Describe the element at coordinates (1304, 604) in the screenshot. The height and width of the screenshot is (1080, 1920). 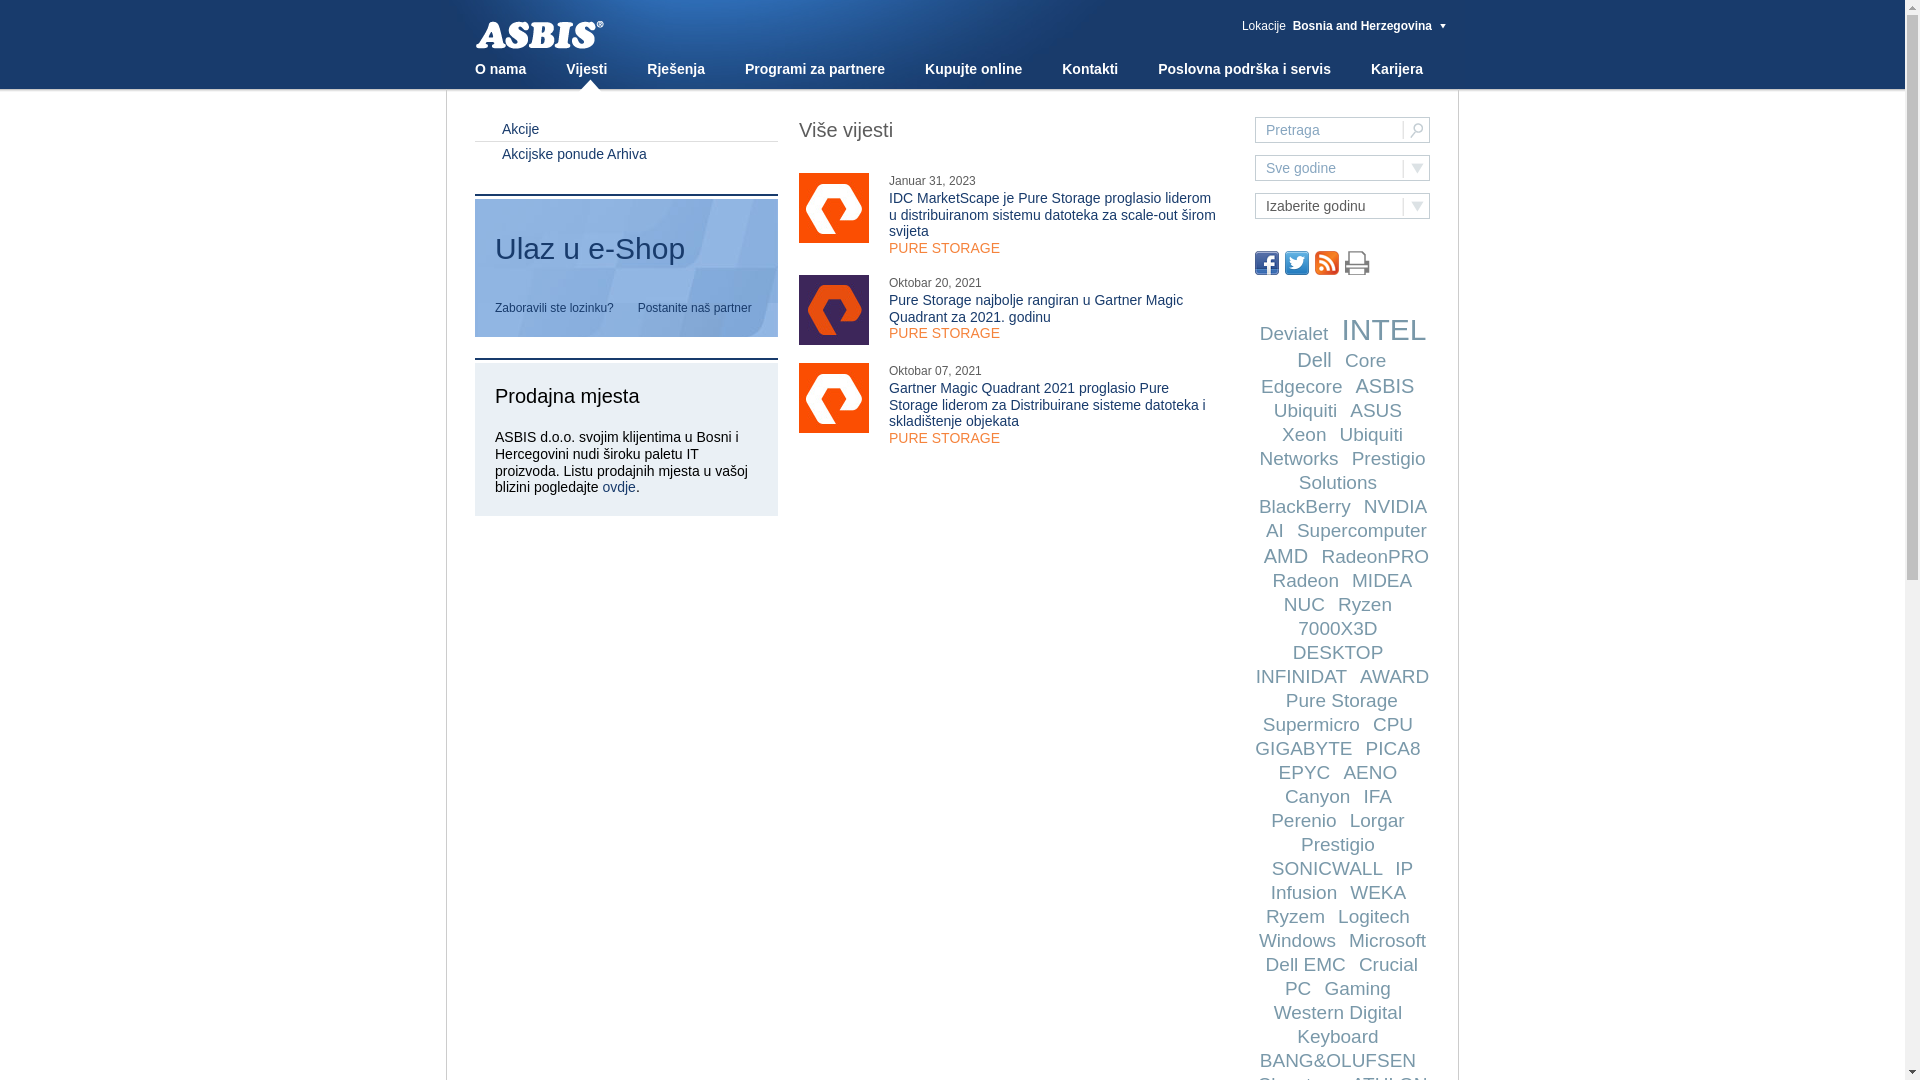
I see `NUC` at that location.